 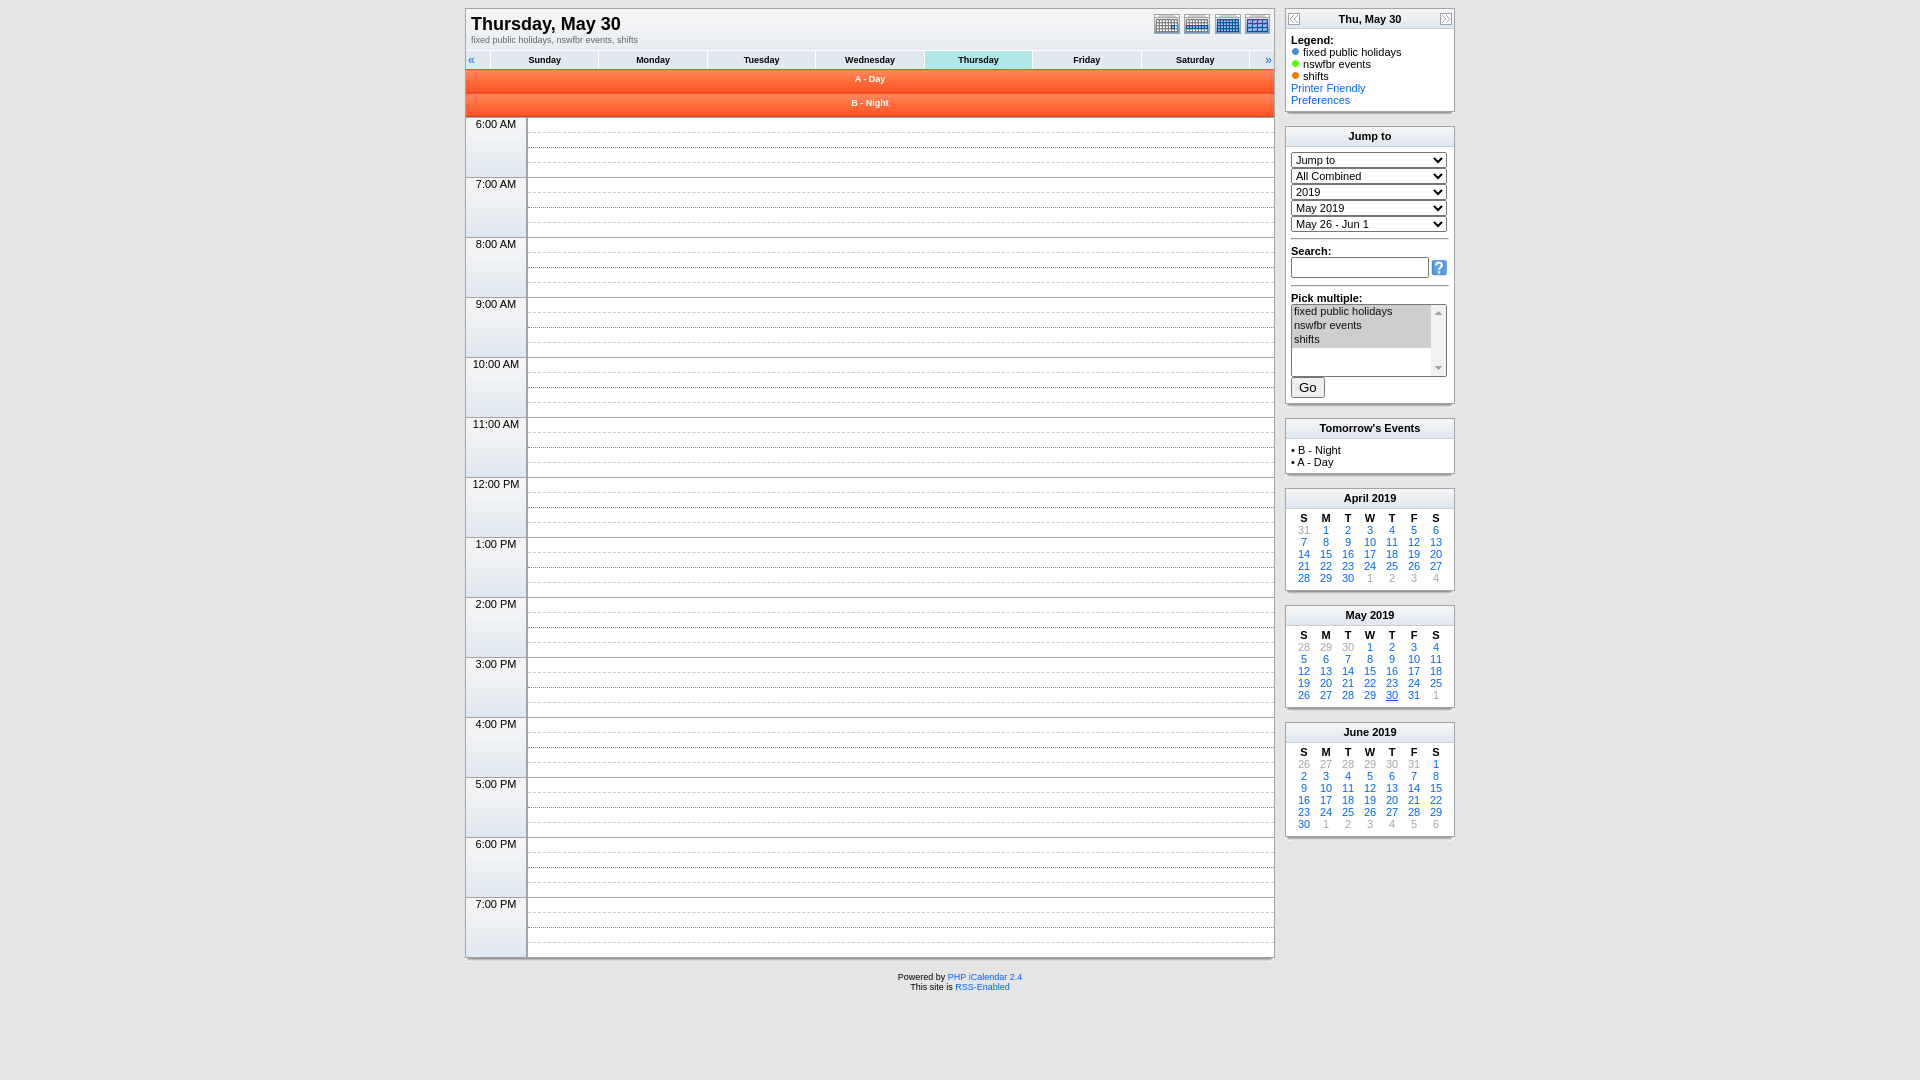 I want to click on 14, so click(x=1414, y=788).